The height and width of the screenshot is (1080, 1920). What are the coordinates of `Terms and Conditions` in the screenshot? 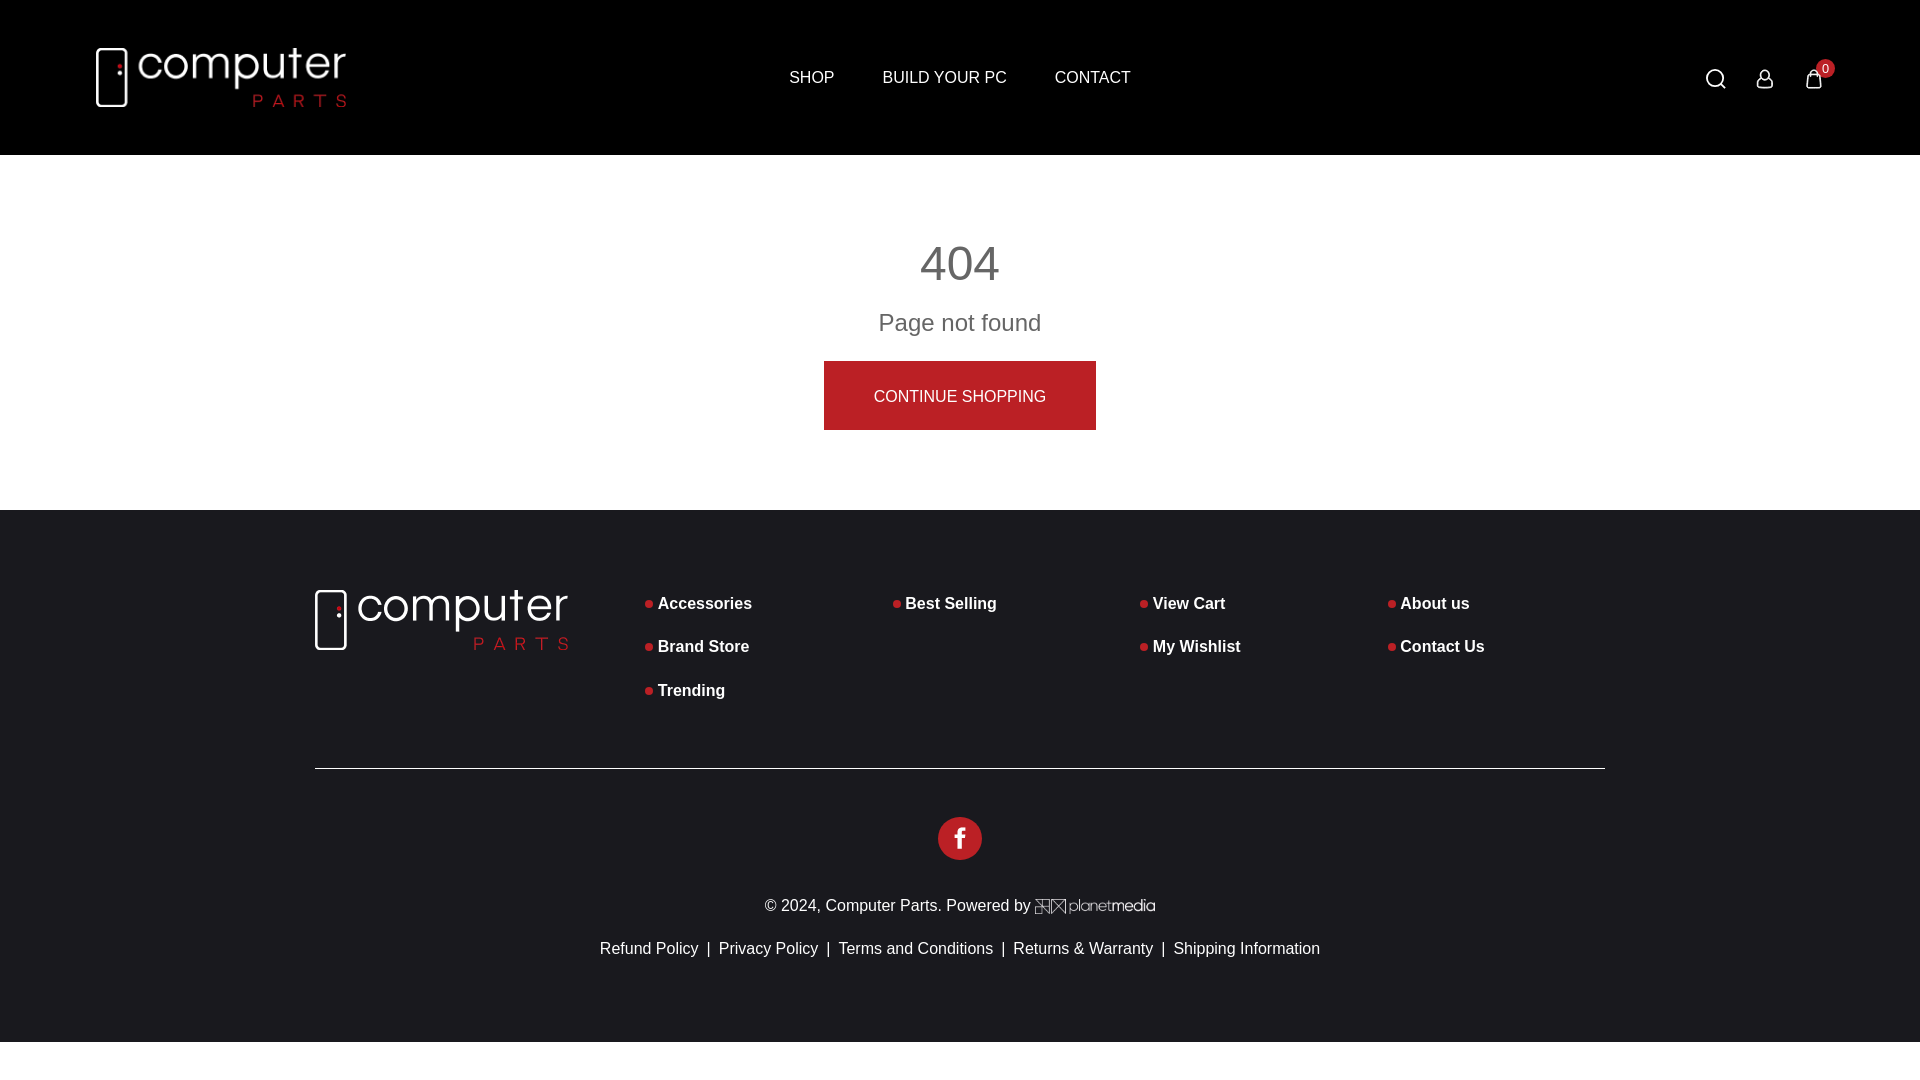 It's located at (914, 948).